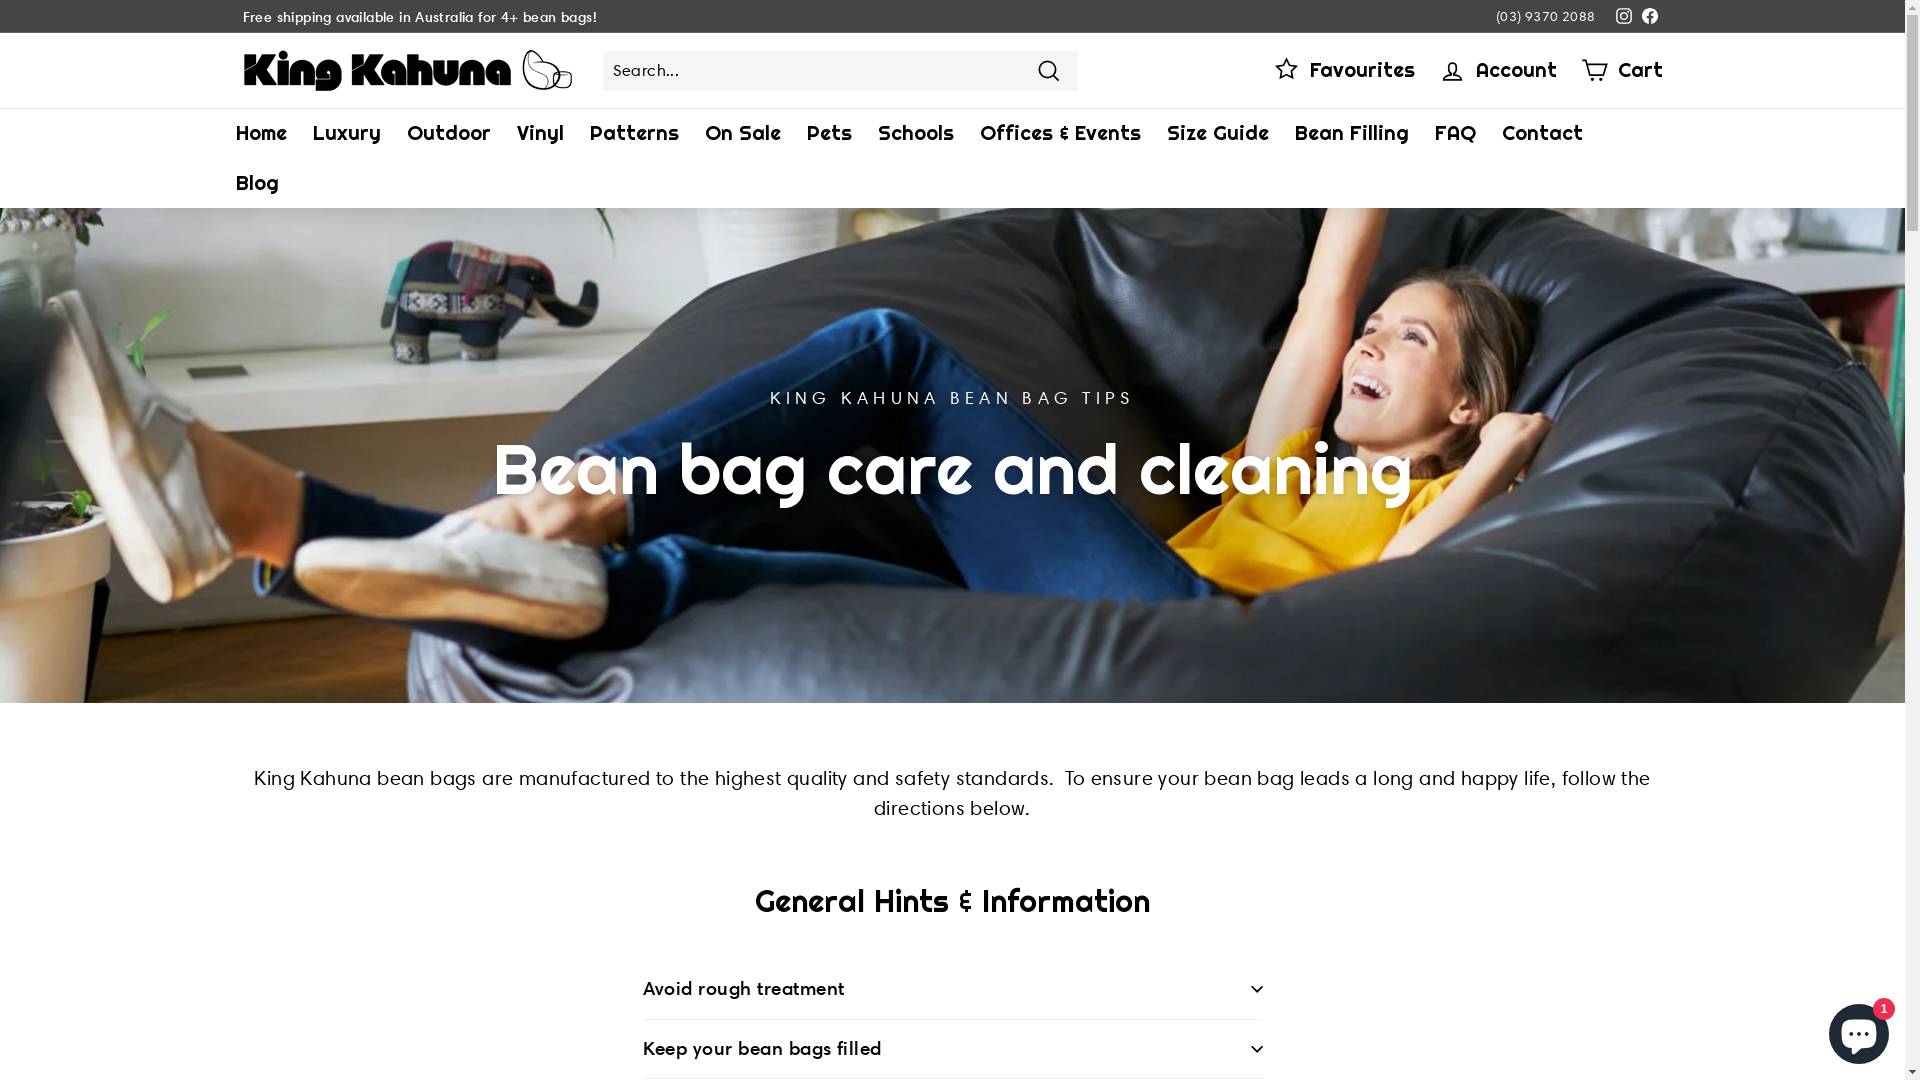 This screenshot has height=1080, width=1920. What do you see at coordinates (1456, 133) in the screenshot?
I see `FAQ` at bounding box center [1456, 133].